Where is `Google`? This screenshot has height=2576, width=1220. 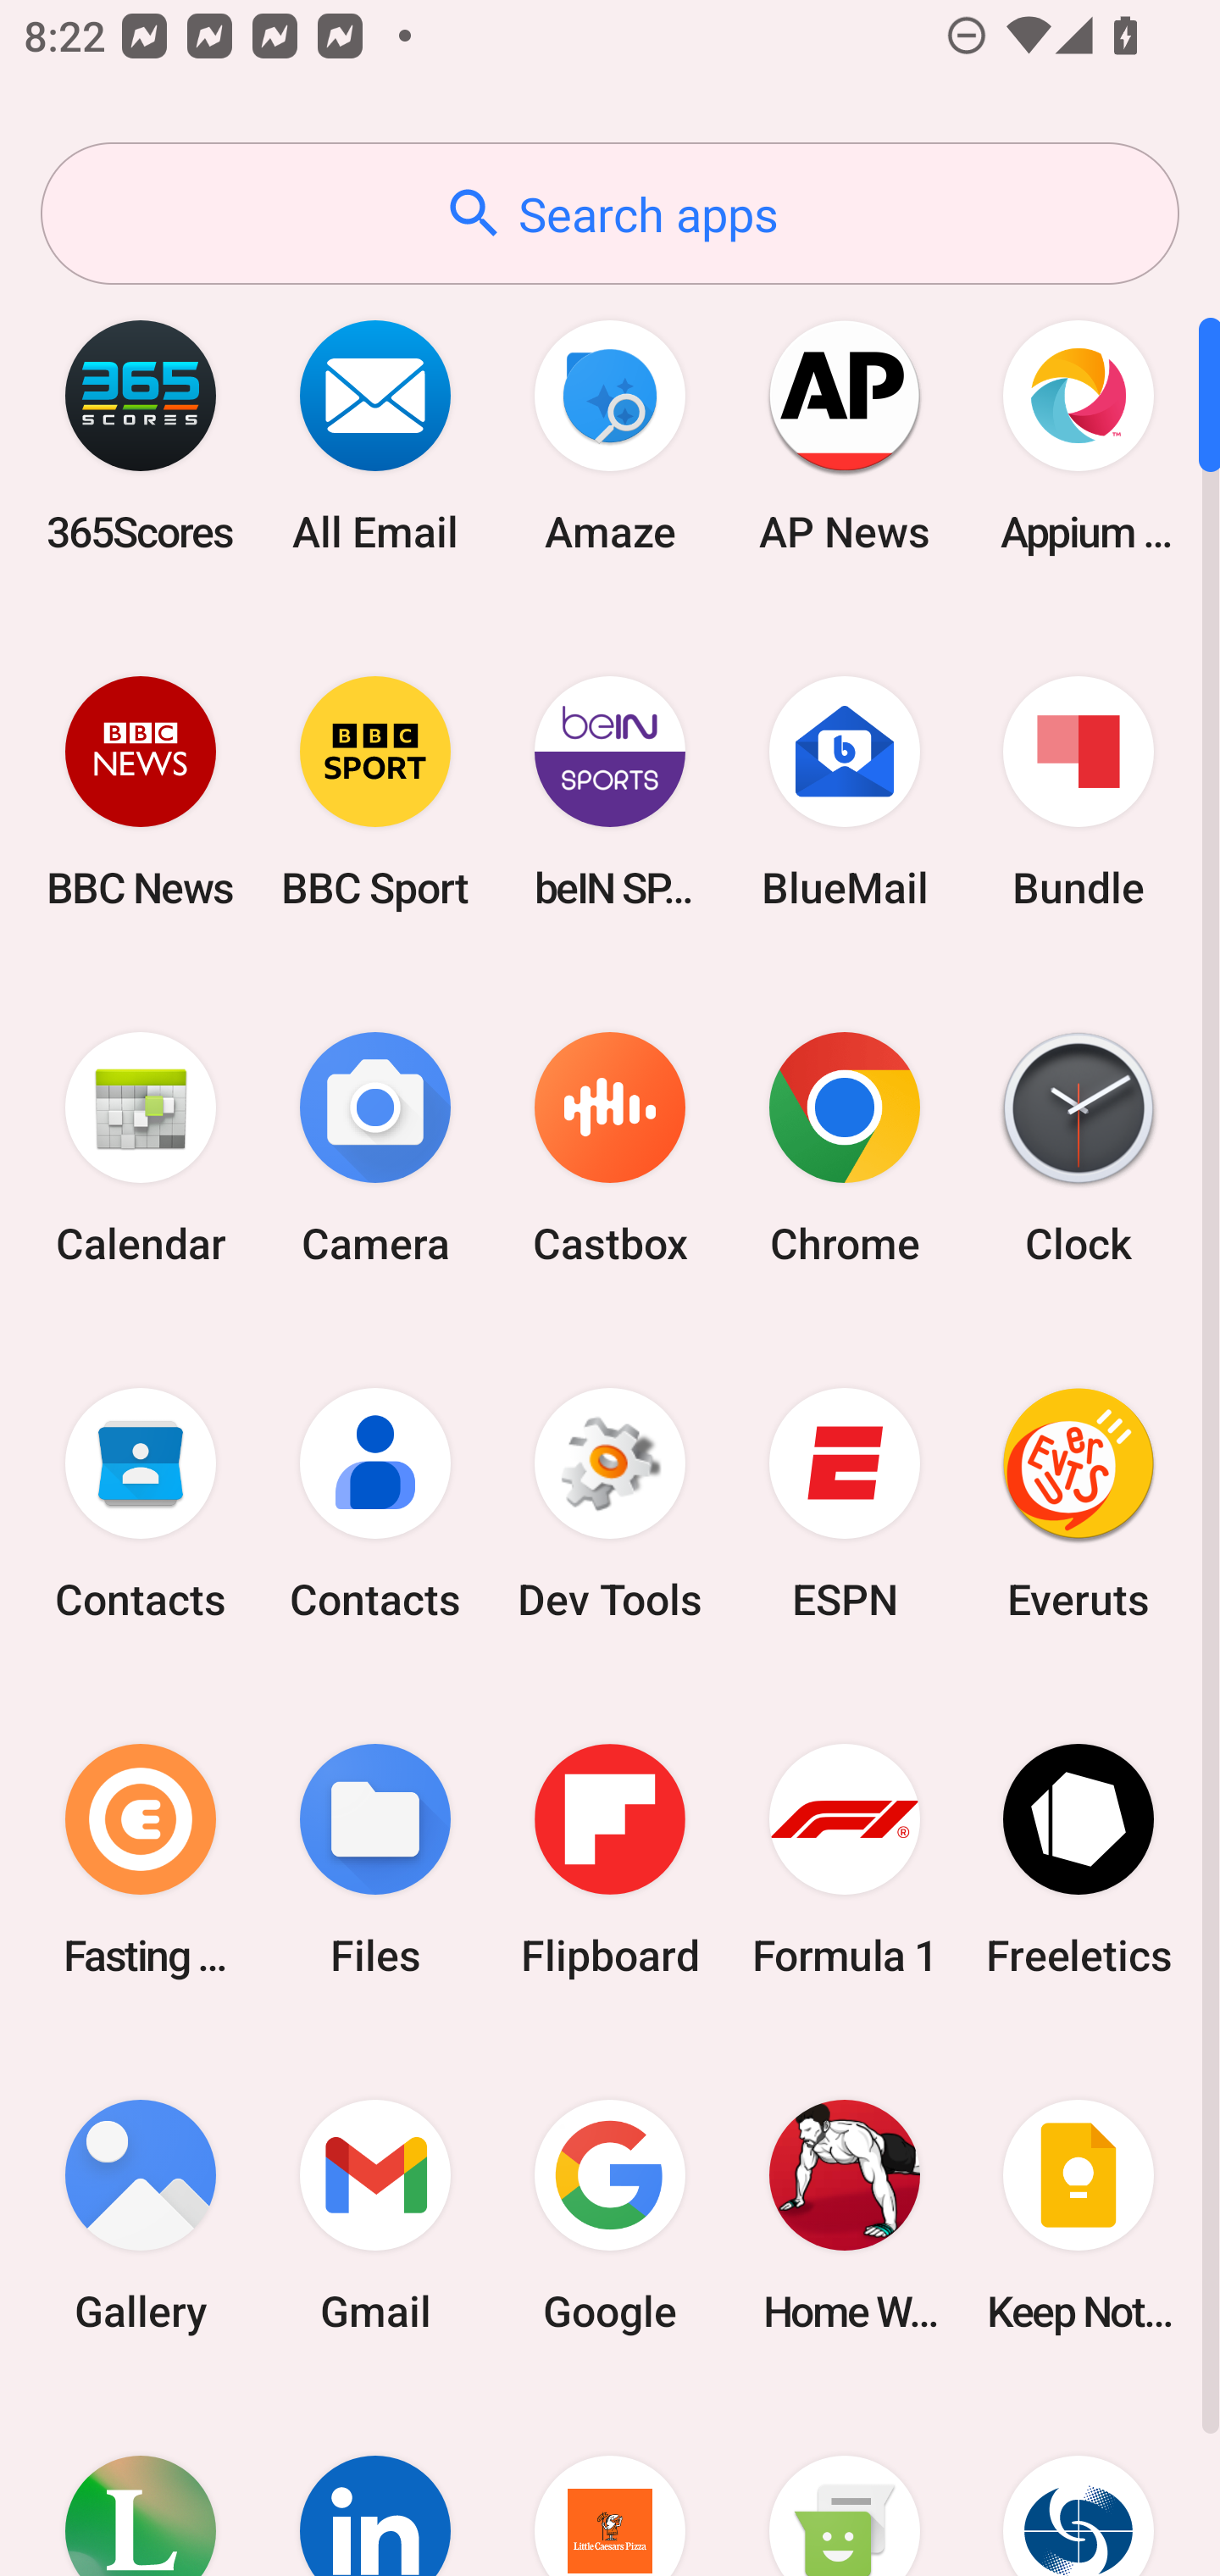 Google is located at coordinates (610, 2215).